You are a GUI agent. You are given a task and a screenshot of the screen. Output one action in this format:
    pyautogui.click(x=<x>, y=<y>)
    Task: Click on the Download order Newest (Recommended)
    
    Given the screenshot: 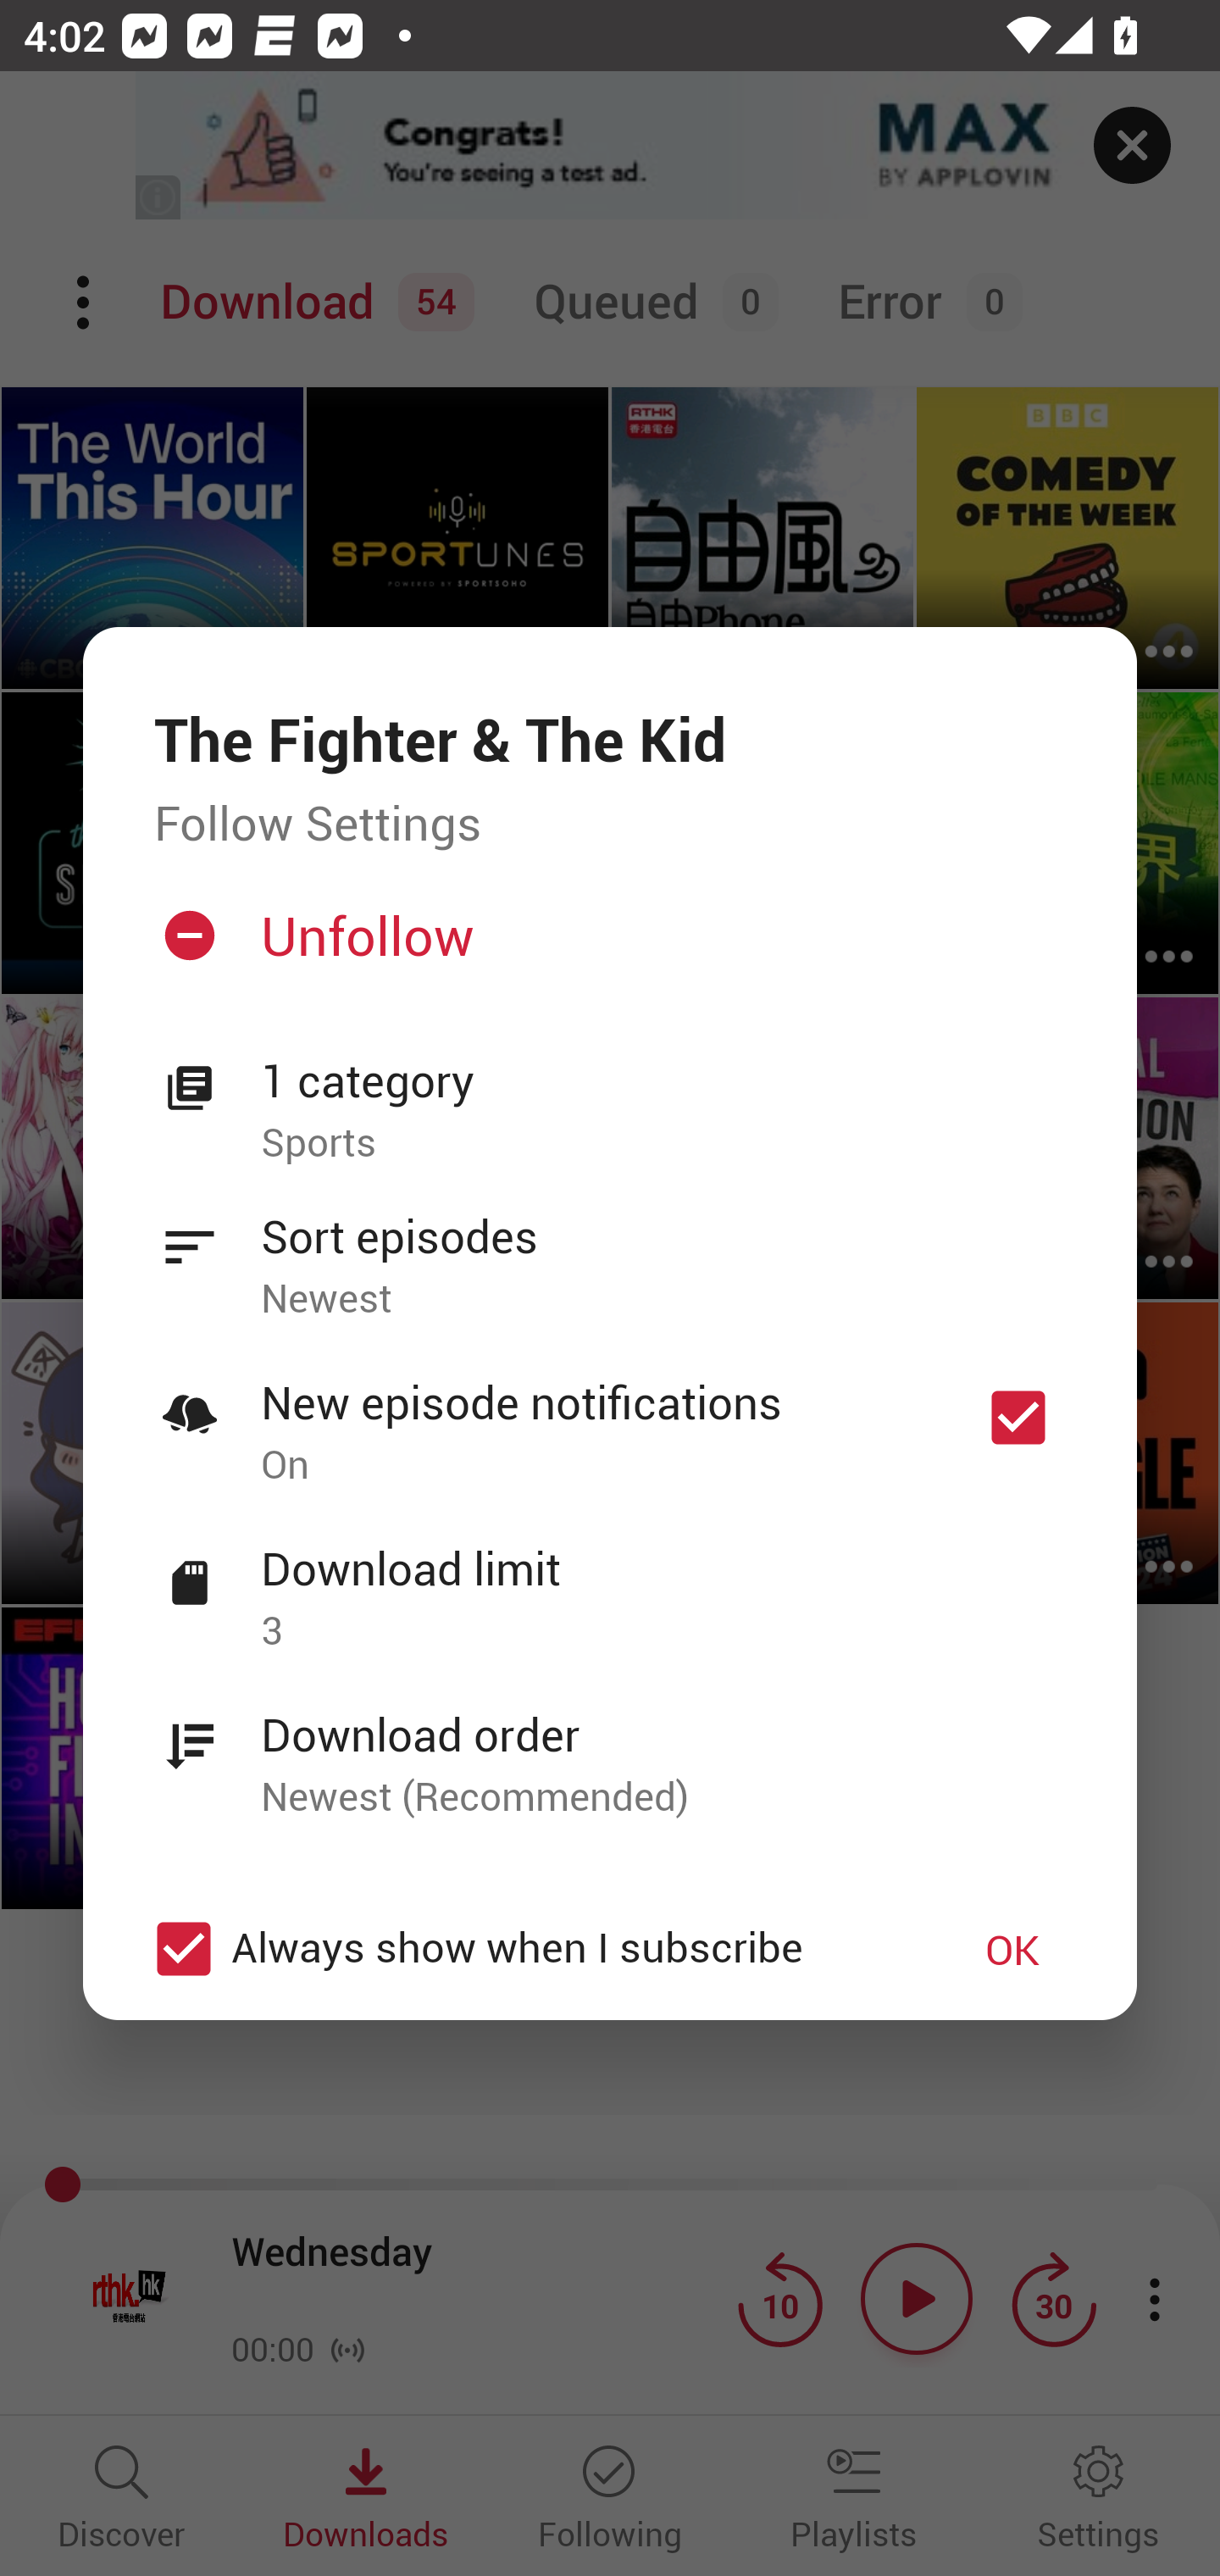 What is the action you would take?
    pyautogui.click(x=610, y=1747)
    